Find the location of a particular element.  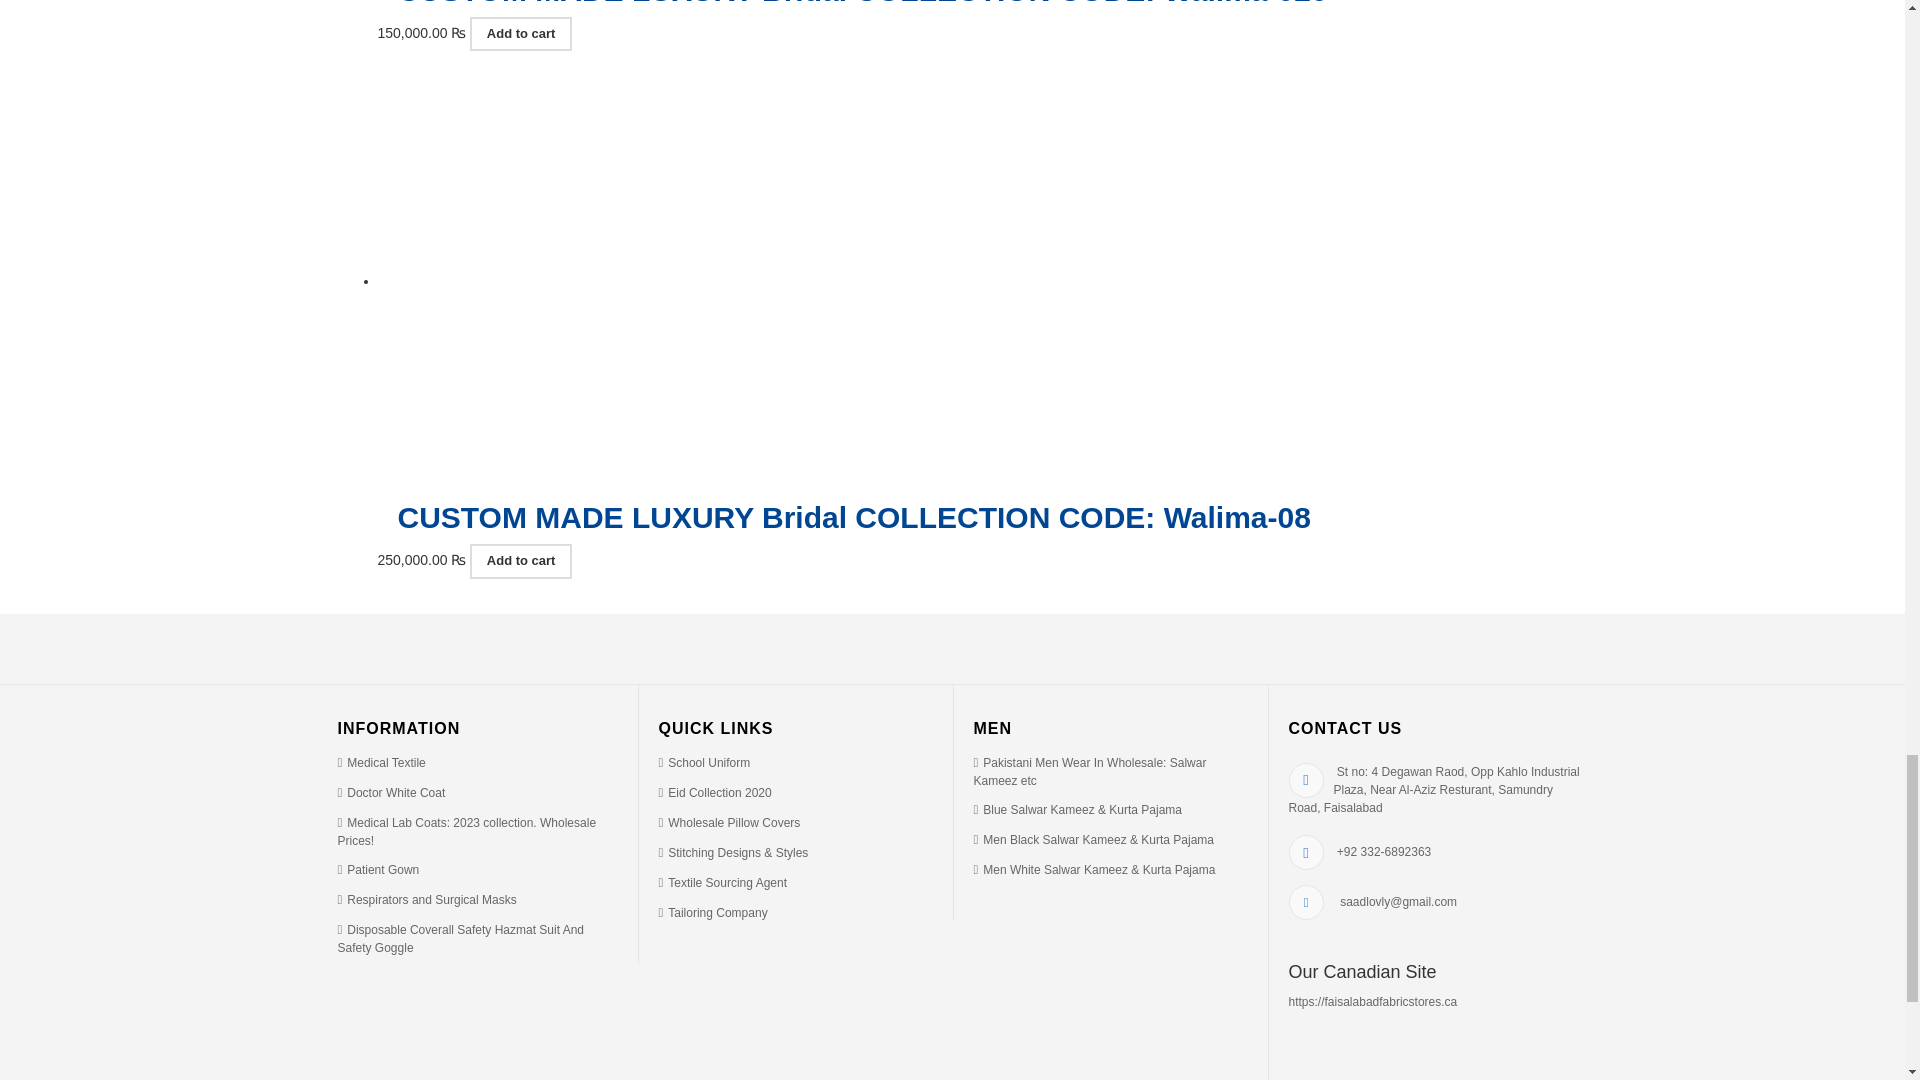

How to buy is located at coordinates (378, 869).